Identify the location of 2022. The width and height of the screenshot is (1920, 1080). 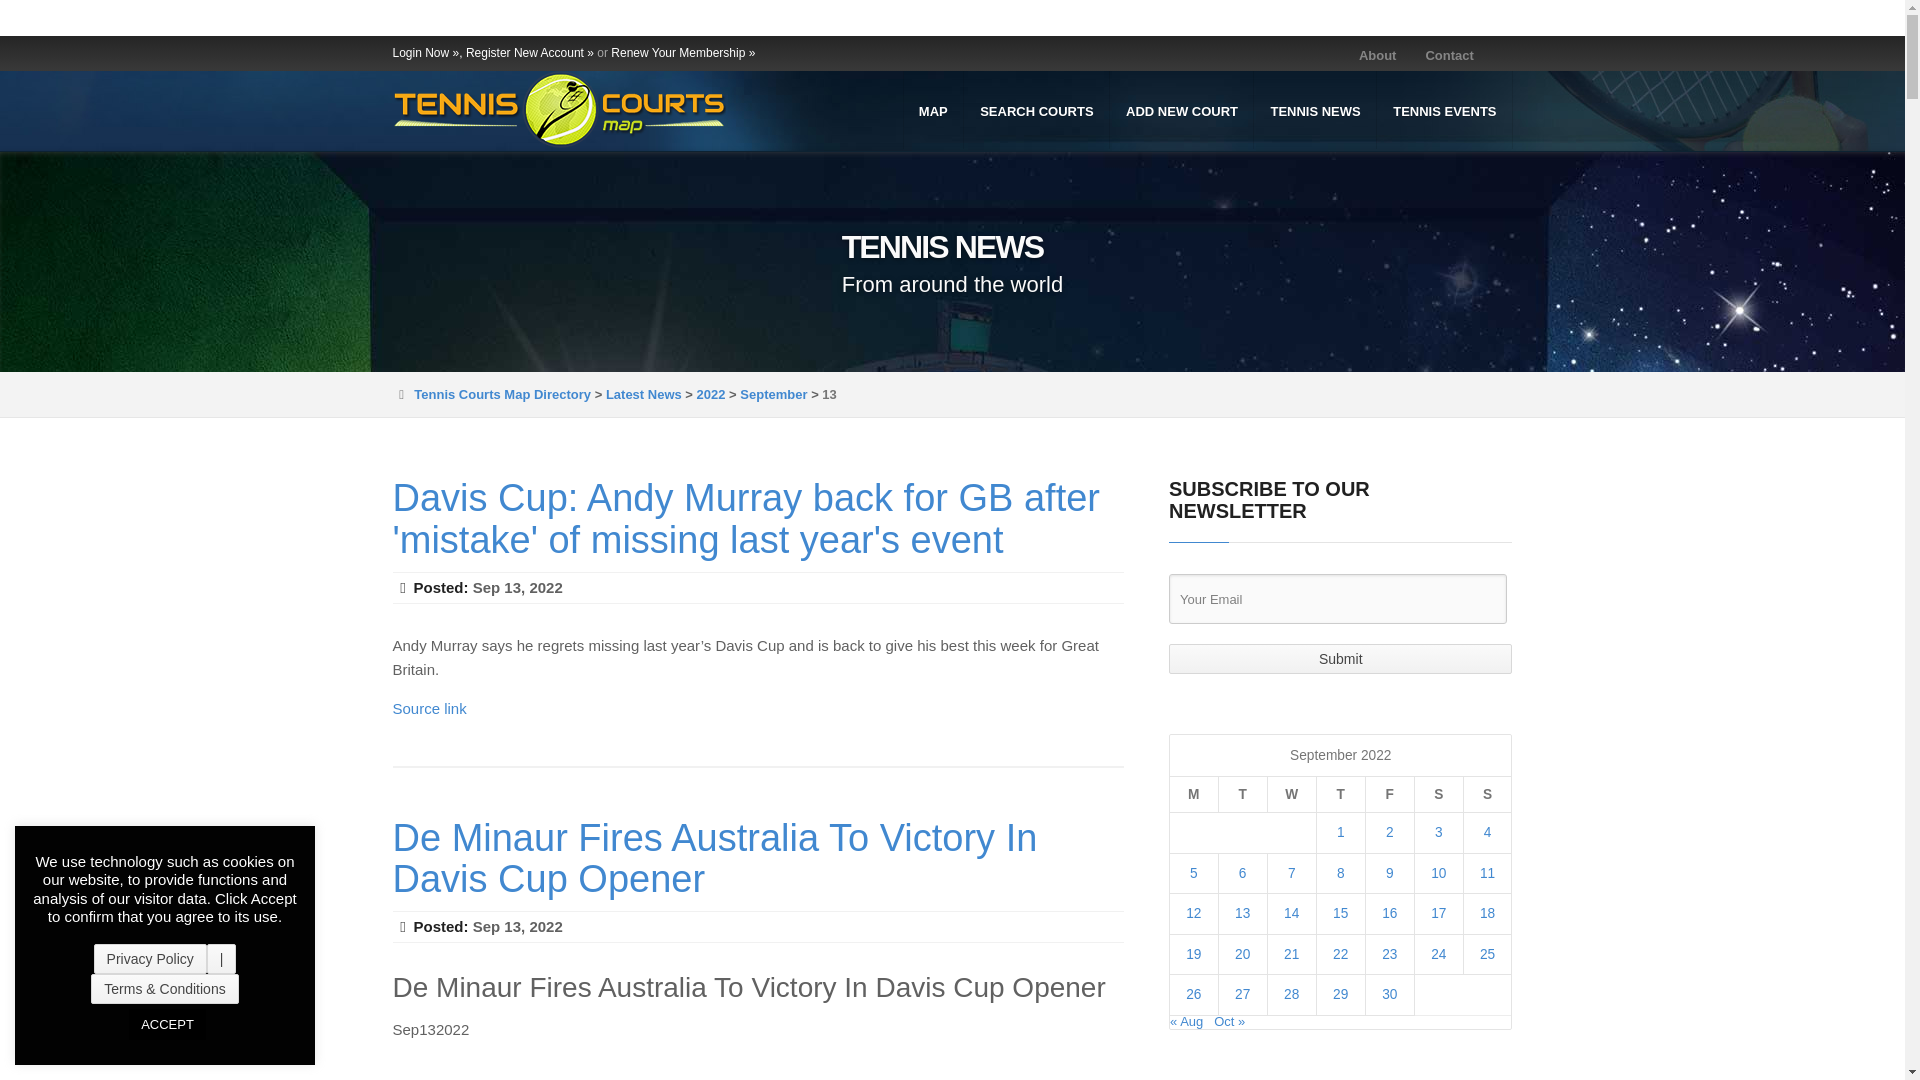
(710, 394).